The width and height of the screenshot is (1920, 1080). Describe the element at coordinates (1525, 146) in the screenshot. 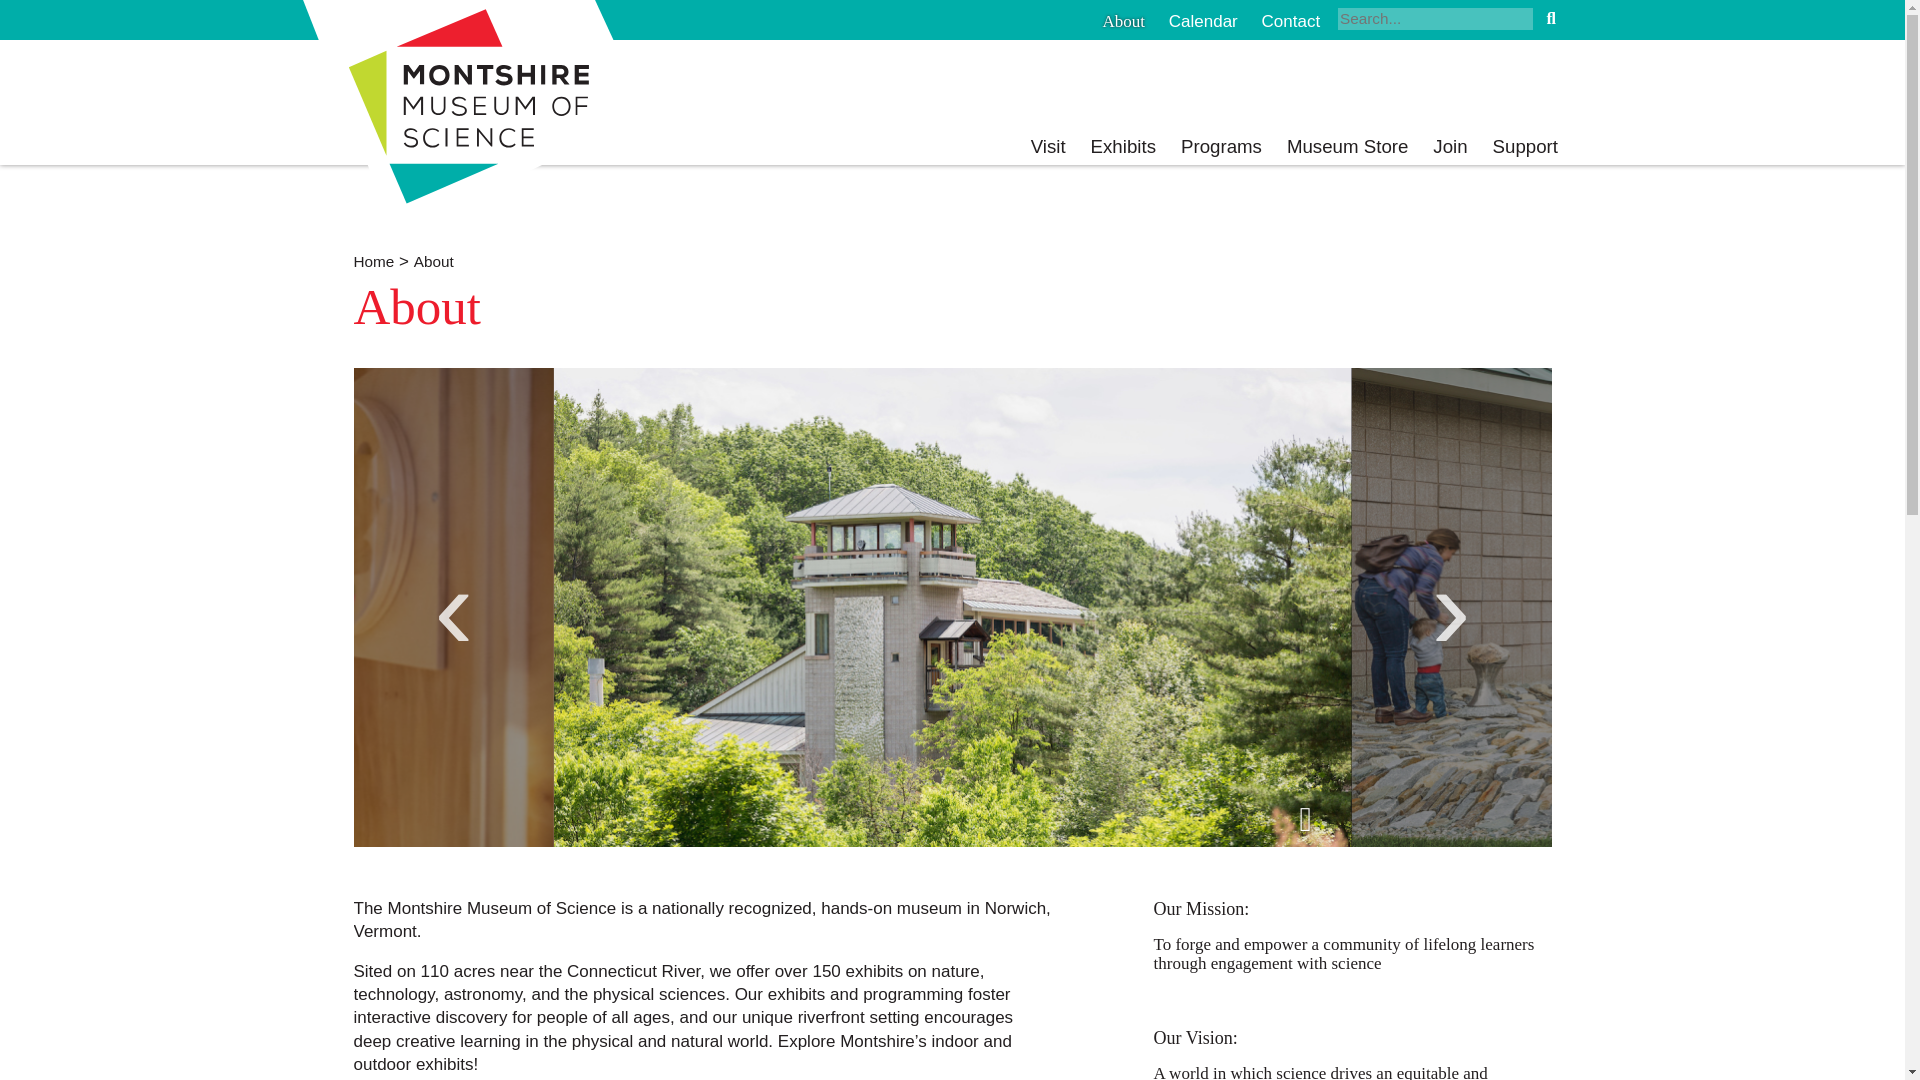

I see `Support` at that location.